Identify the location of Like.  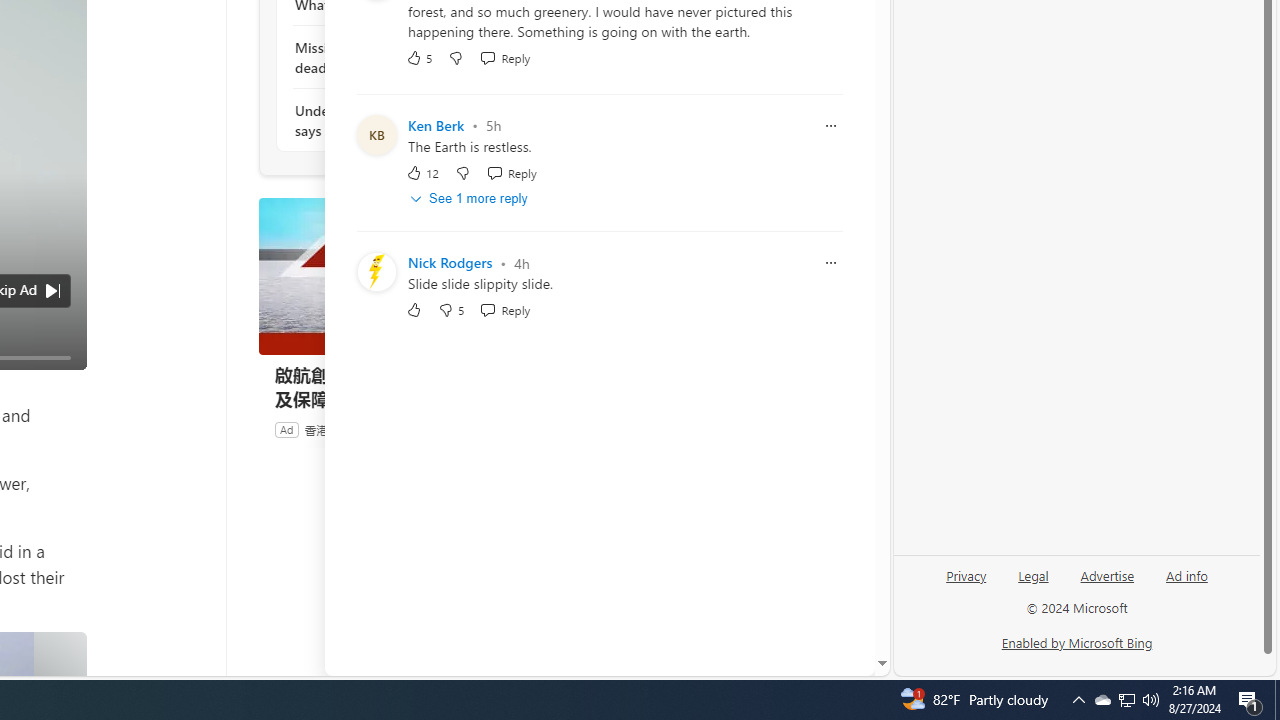
(414, 310).